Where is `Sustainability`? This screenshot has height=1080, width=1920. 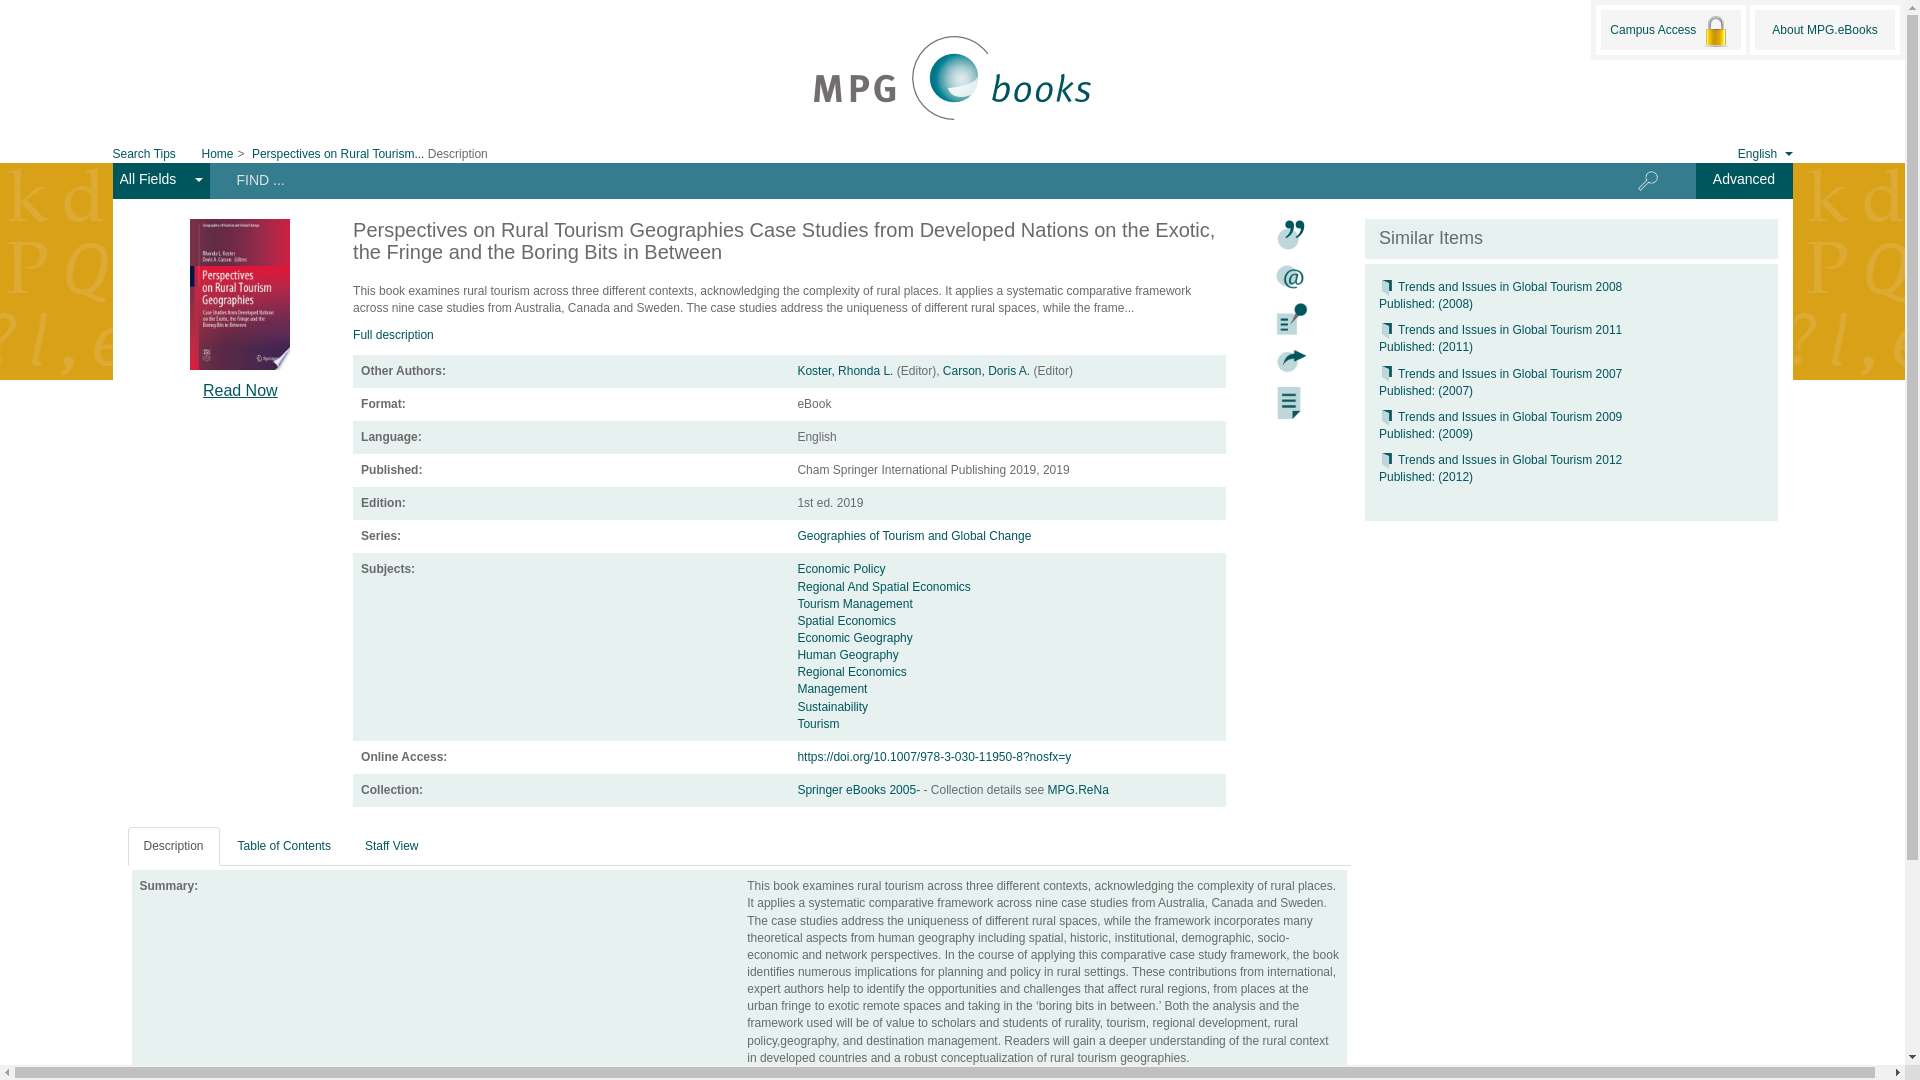
Sustainability is located at coordinates (832, 706).